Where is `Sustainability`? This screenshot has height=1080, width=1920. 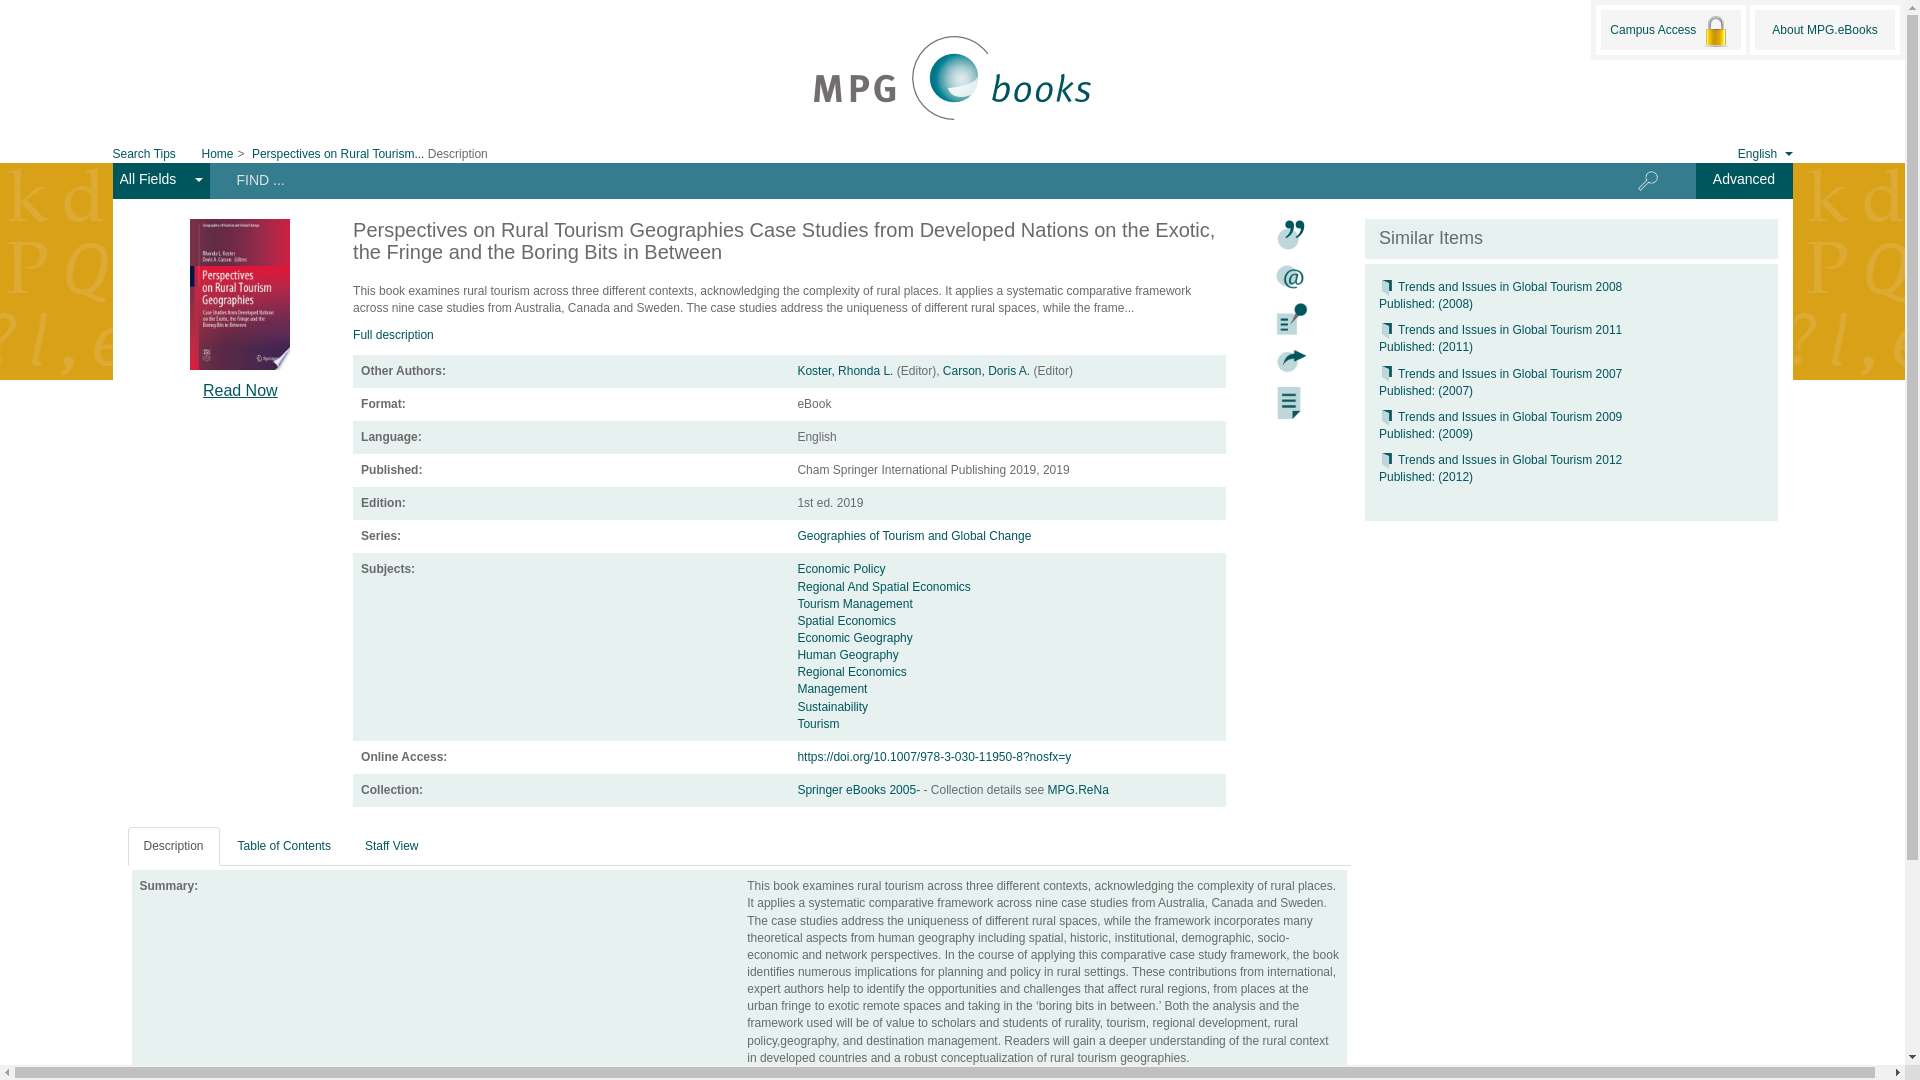
Sustainability is located at coordinates (832, 706).